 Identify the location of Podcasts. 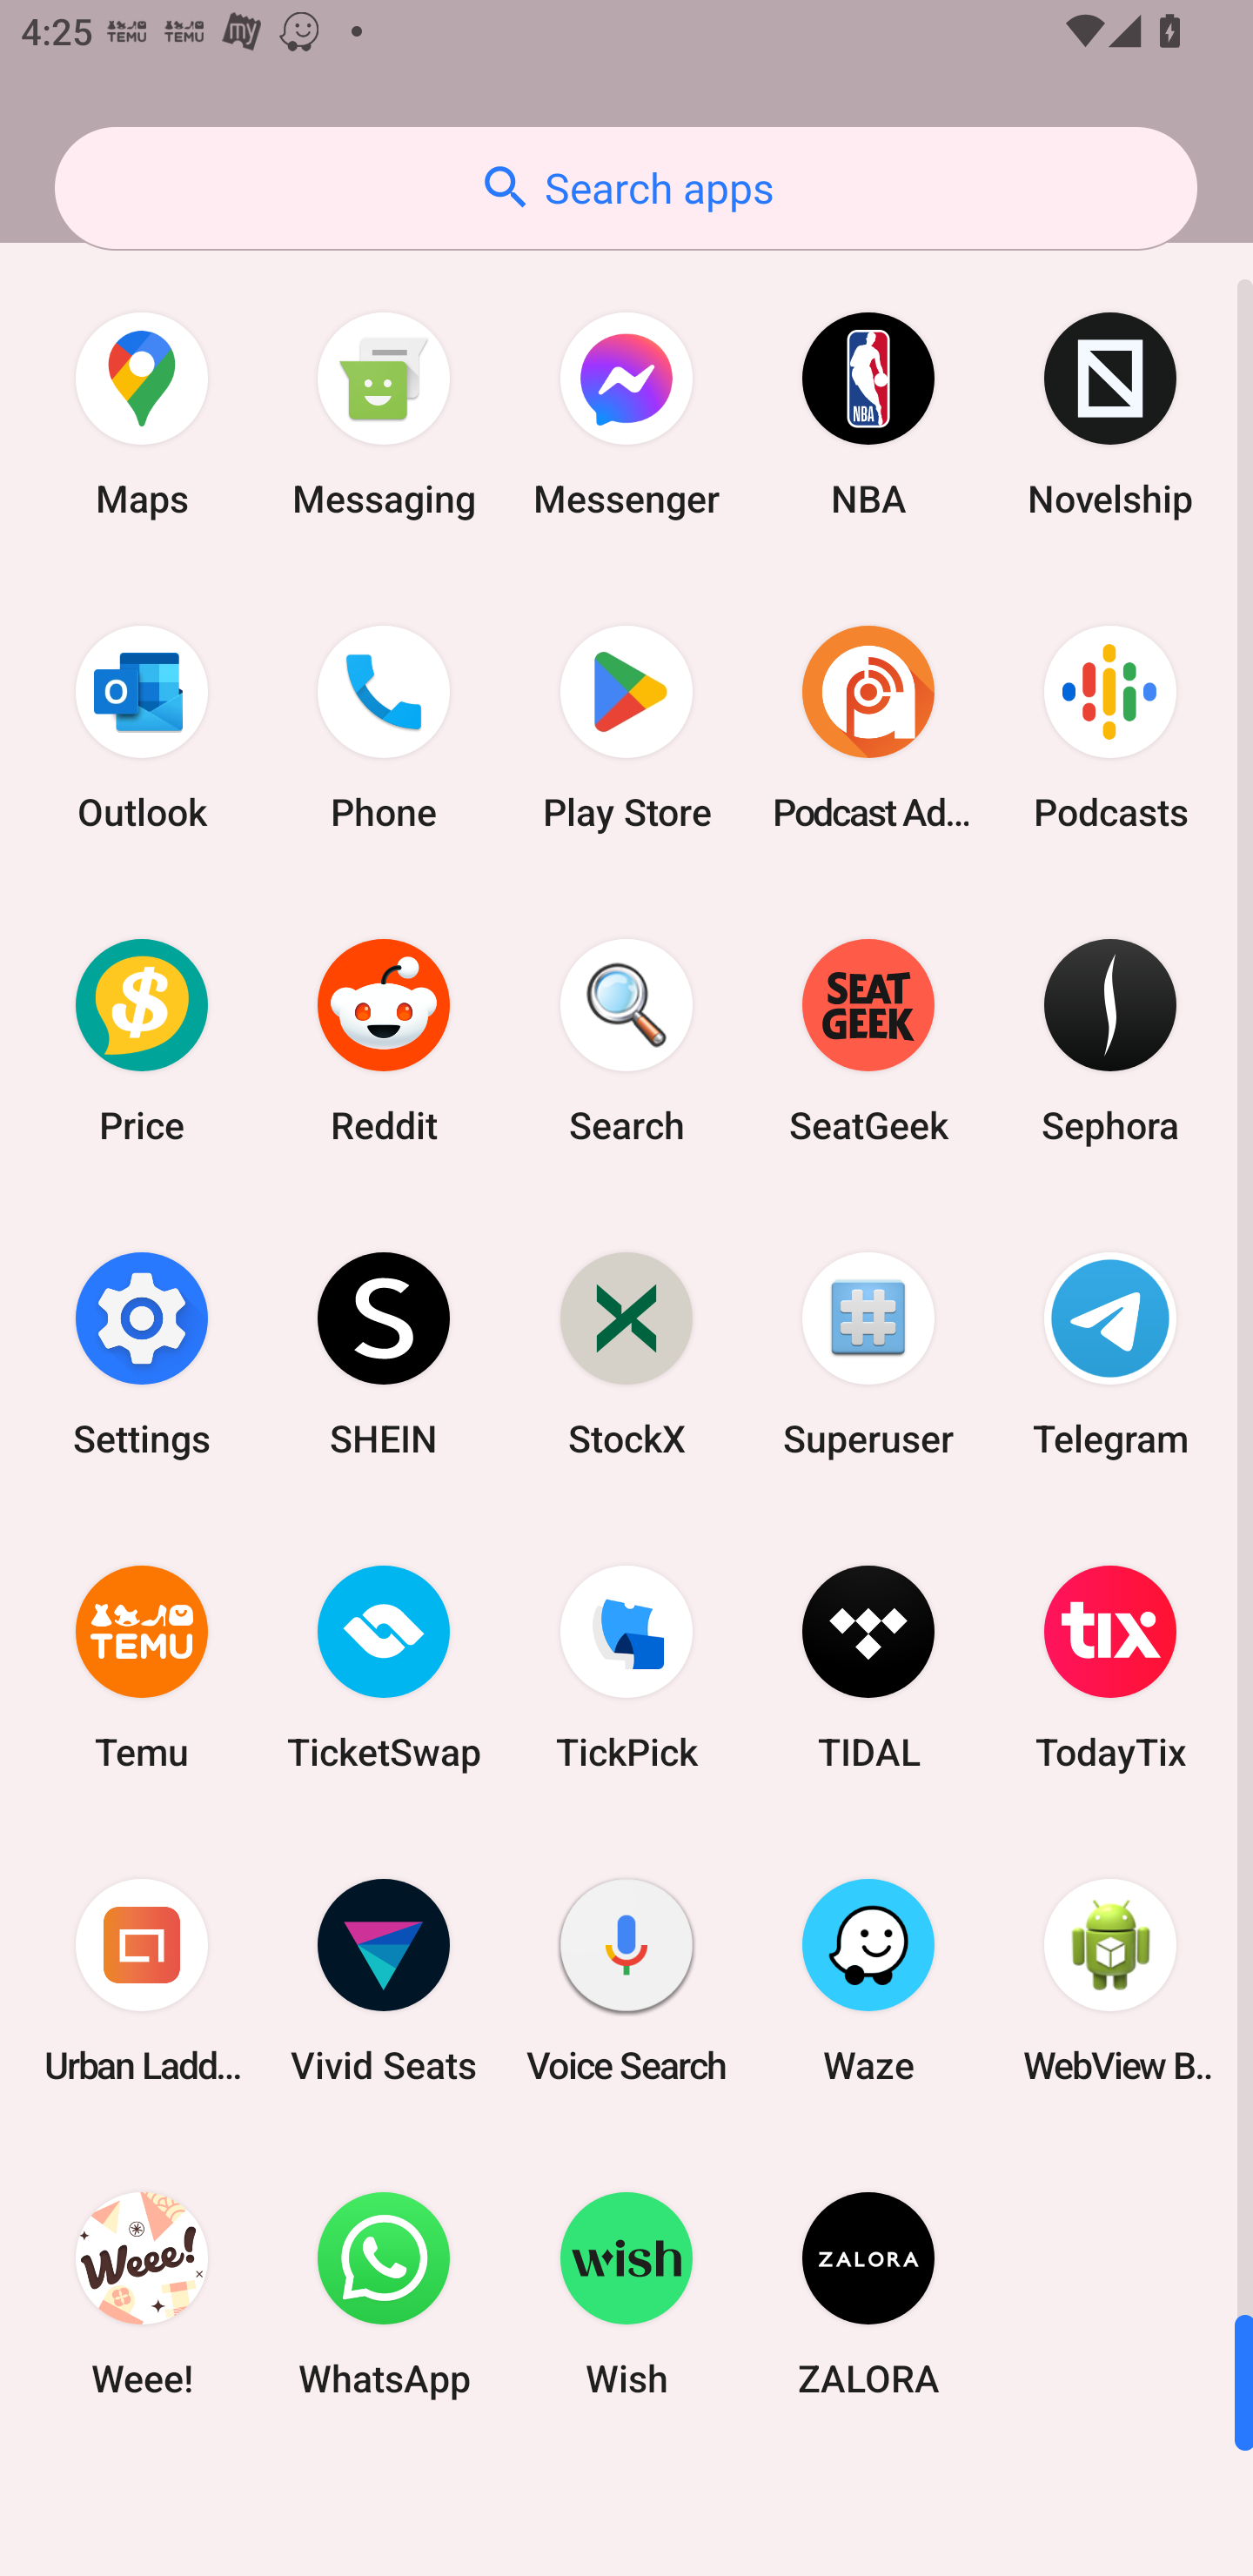
(1110, 728).